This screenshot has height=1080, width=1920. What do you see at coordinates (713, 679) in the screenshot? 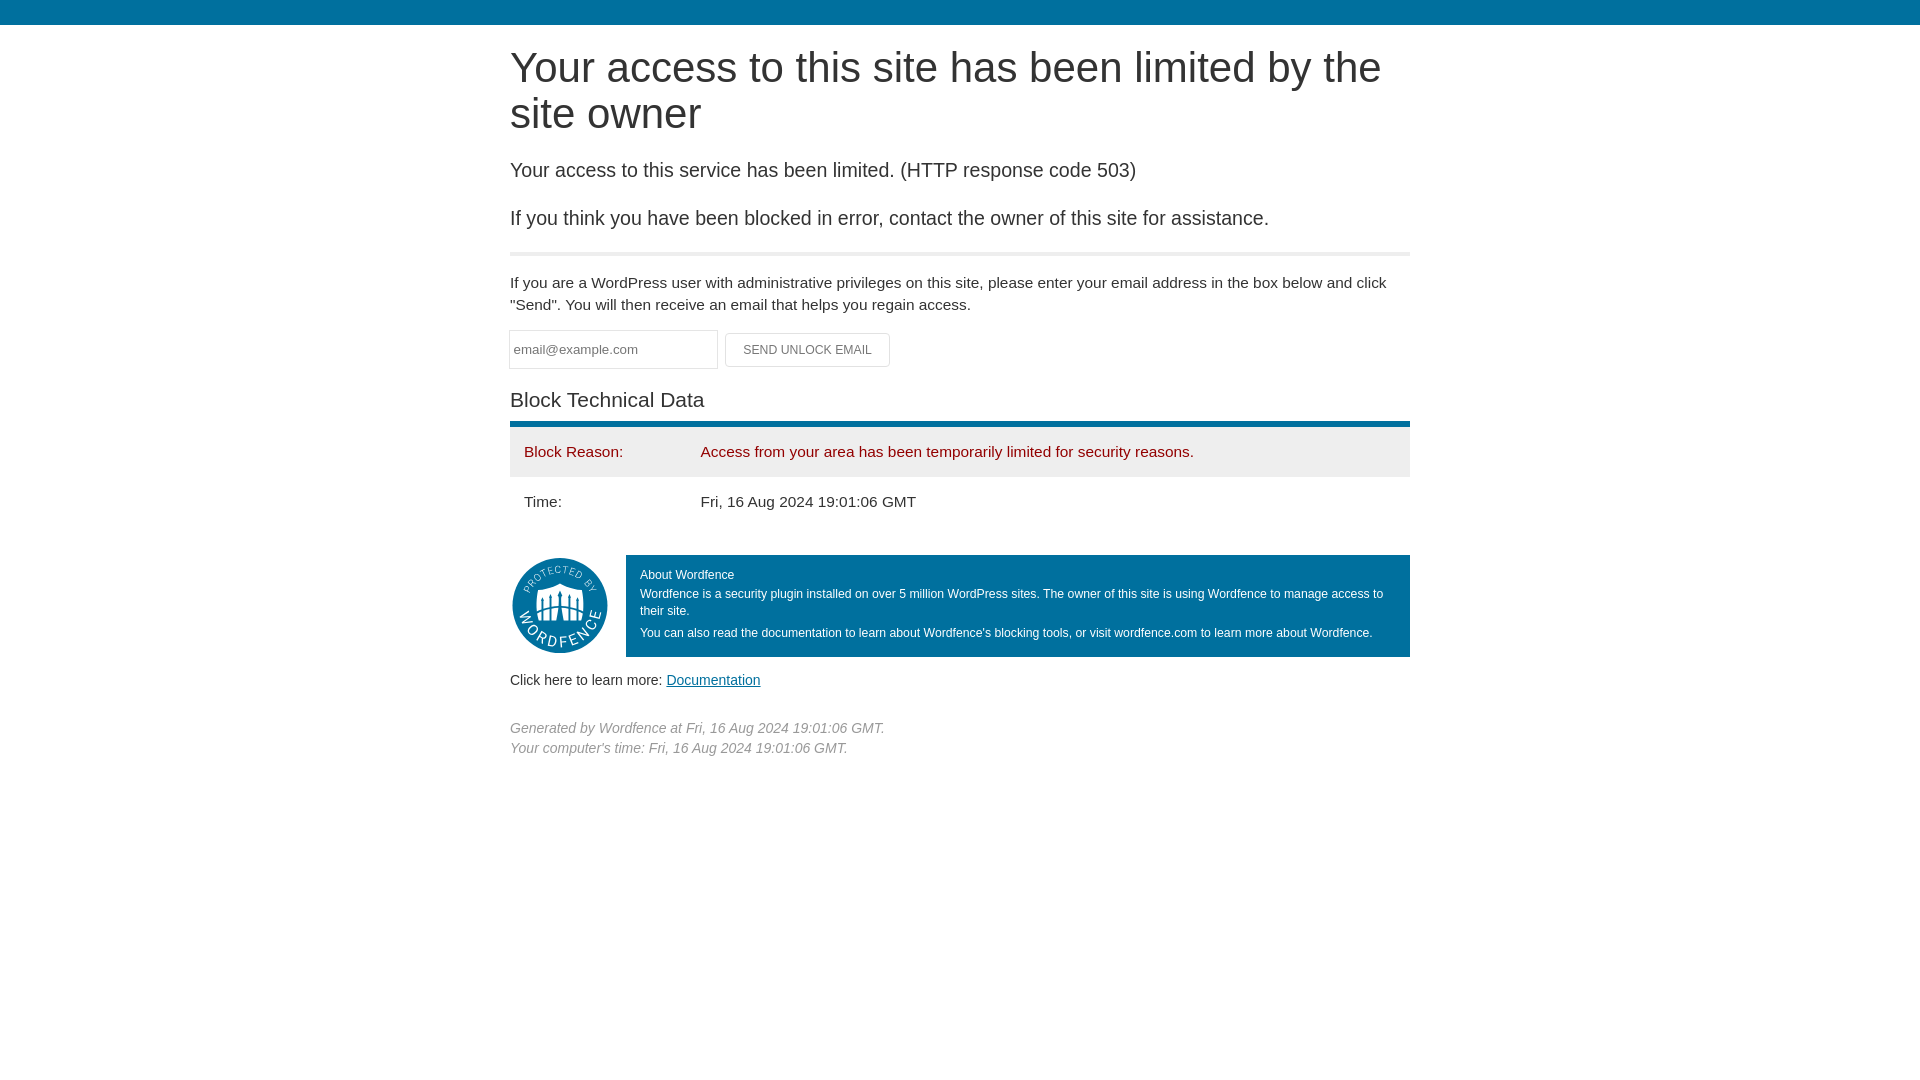
I see `Documentation` at bounding box center [713, 679].